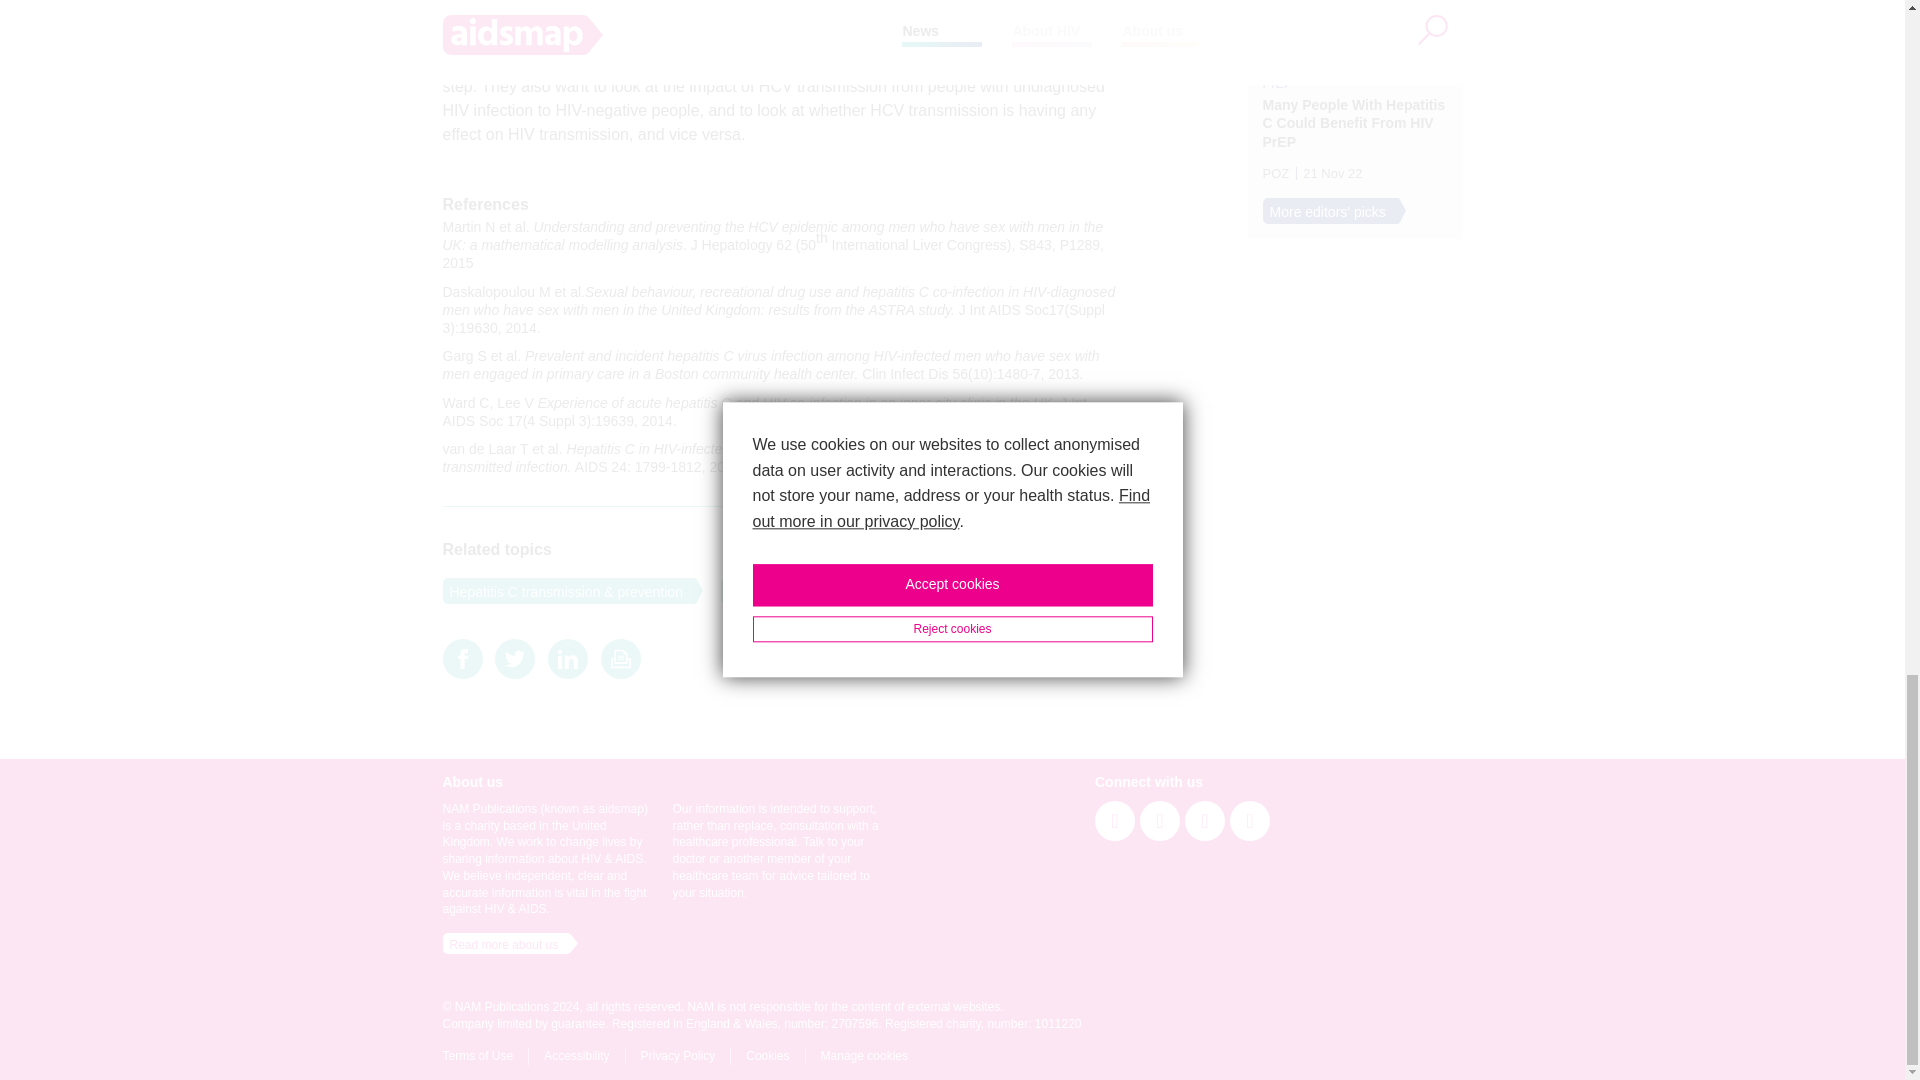 This screenshot has width=1920, height=1080. I want to click on Facebook, so click(461, 658).